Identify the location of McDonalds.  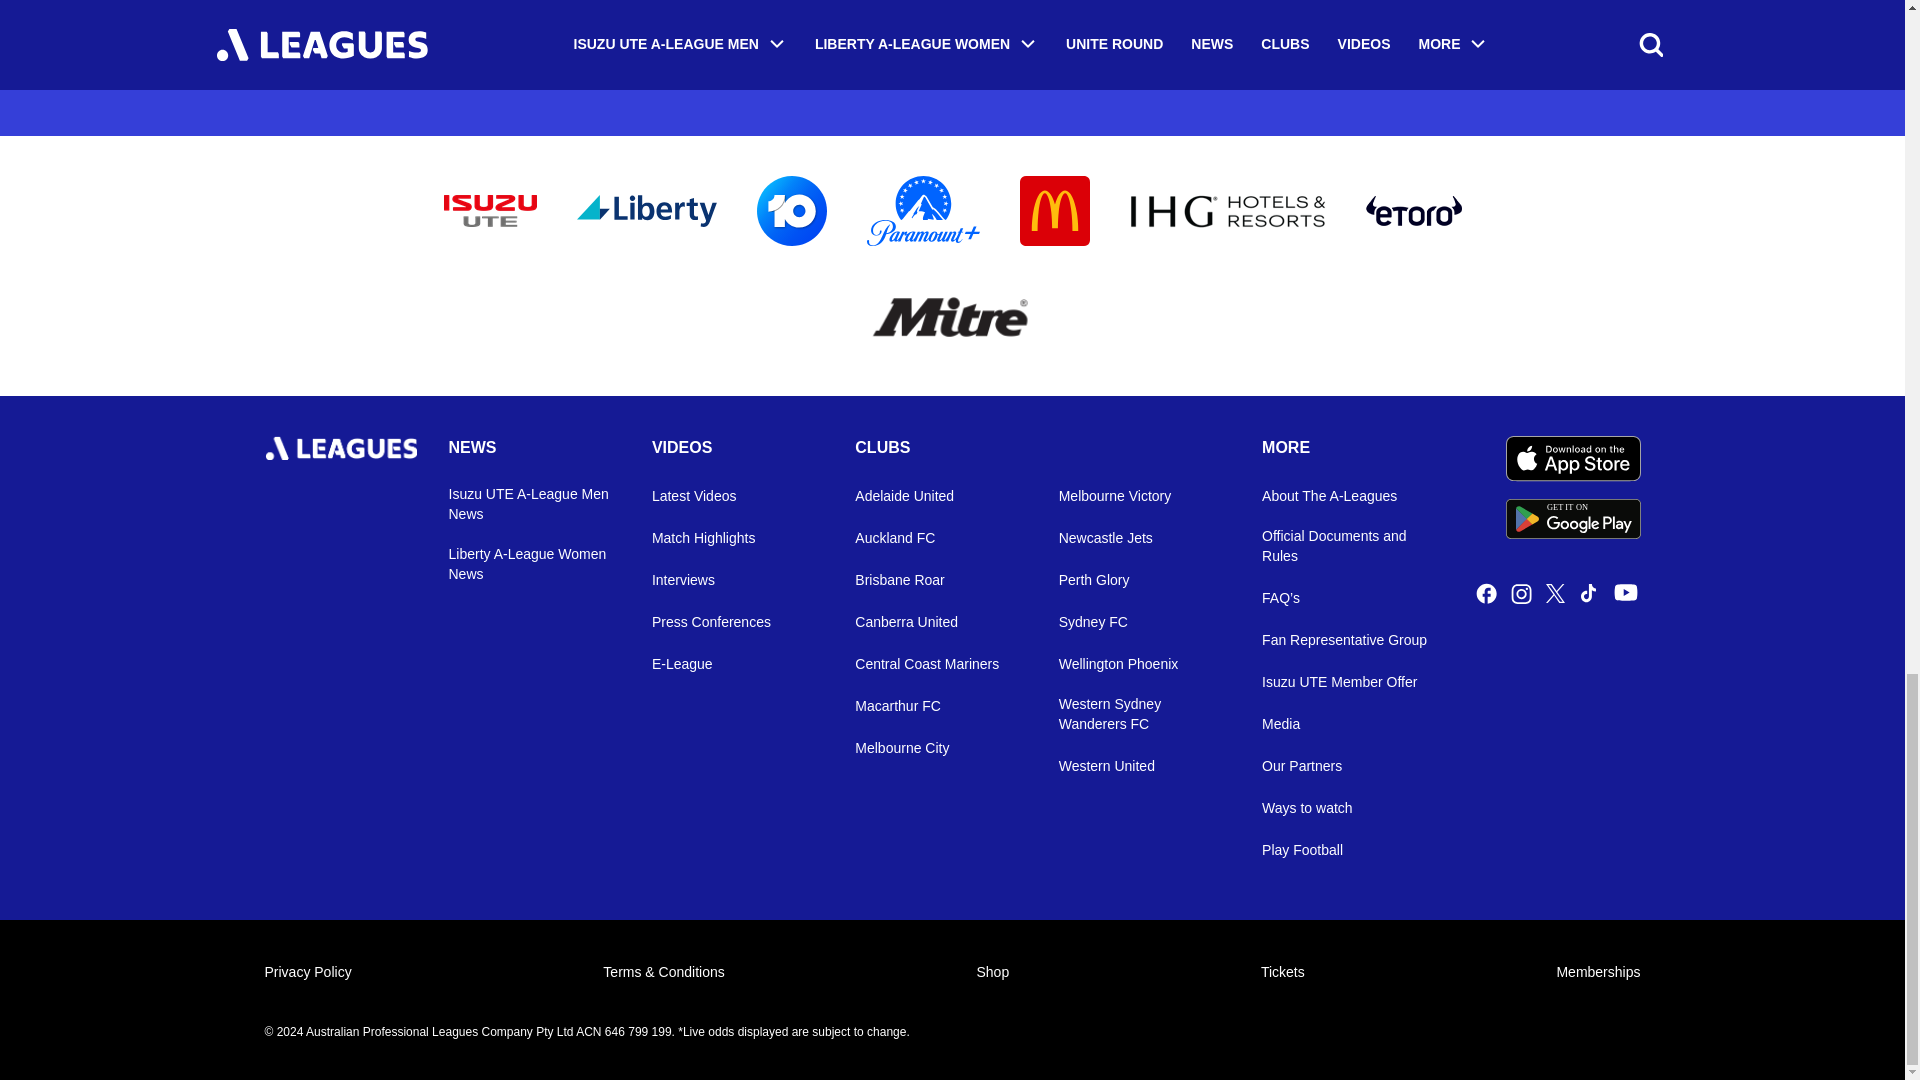
(490, 210).